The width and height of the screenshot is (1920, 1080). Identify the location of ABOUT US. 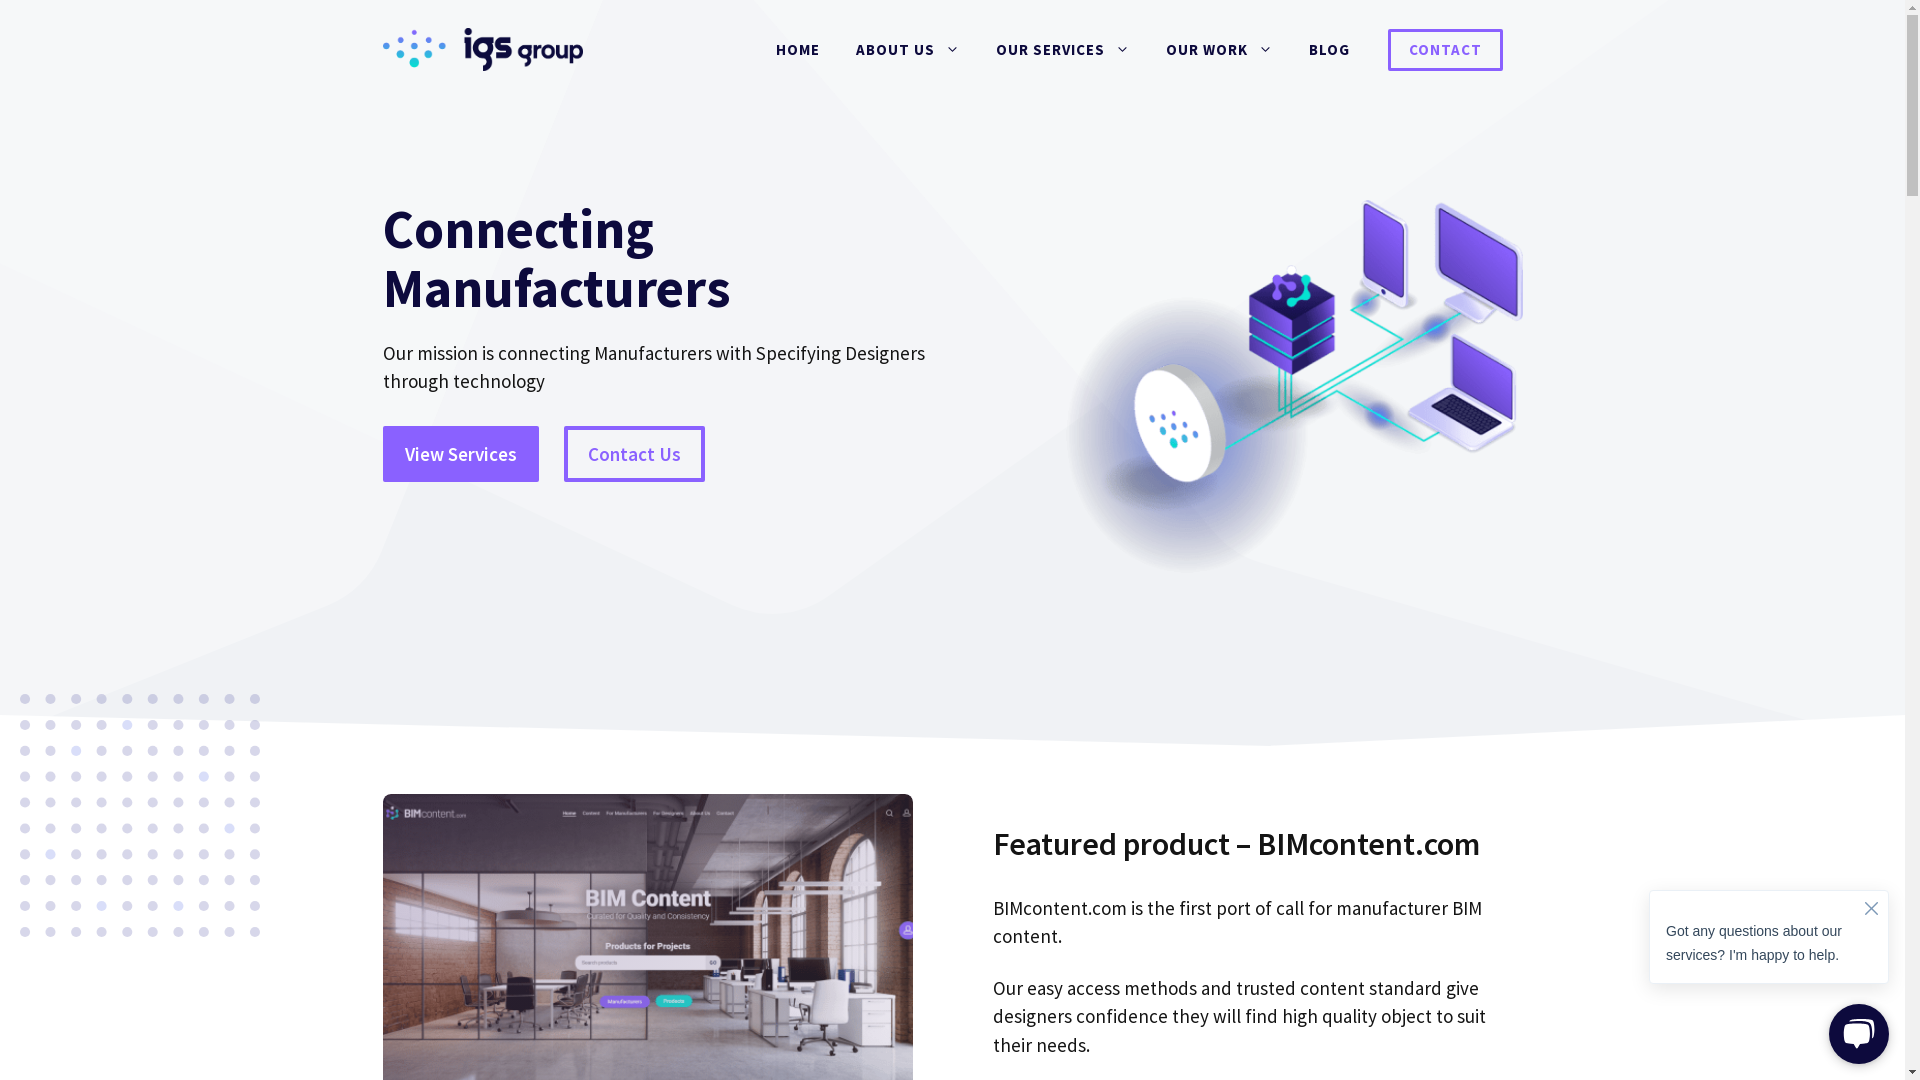
(908, 50).